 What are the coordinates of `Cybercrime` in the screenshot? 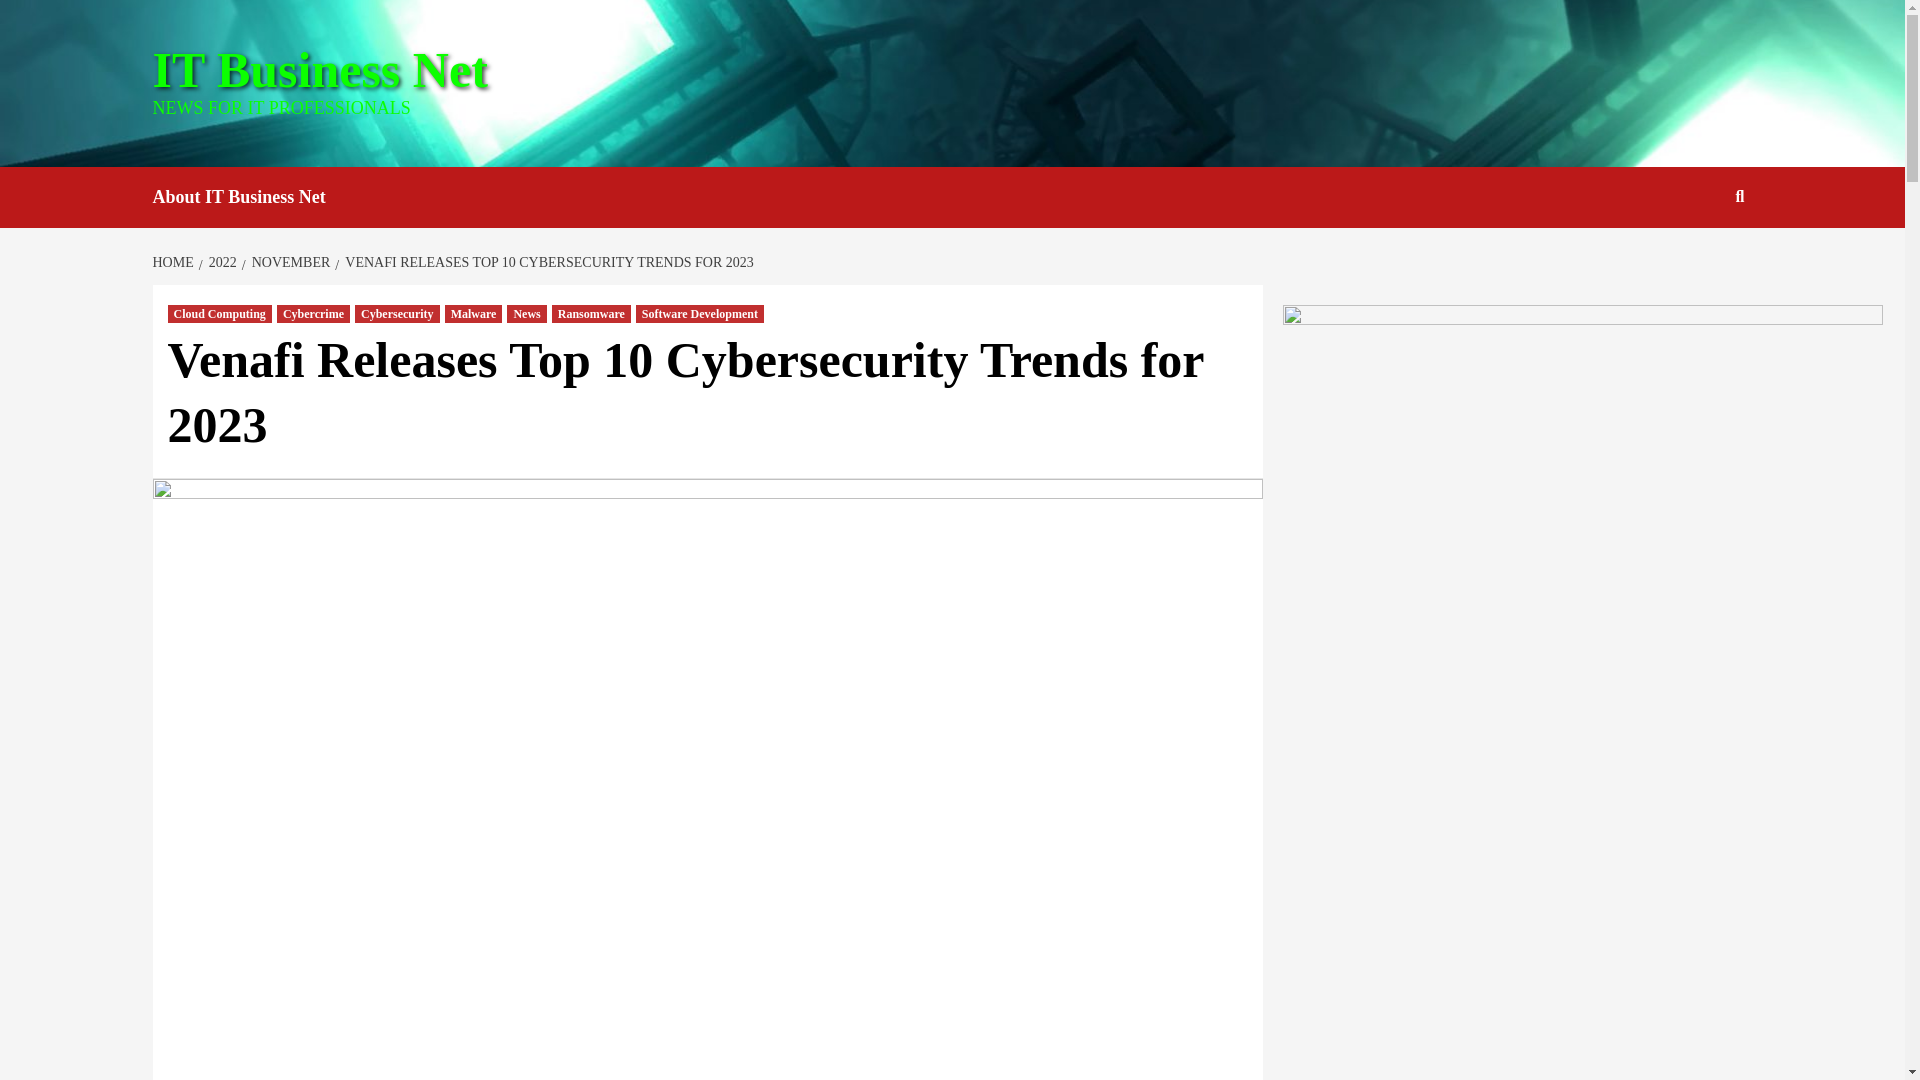 It's located at (312, 313).